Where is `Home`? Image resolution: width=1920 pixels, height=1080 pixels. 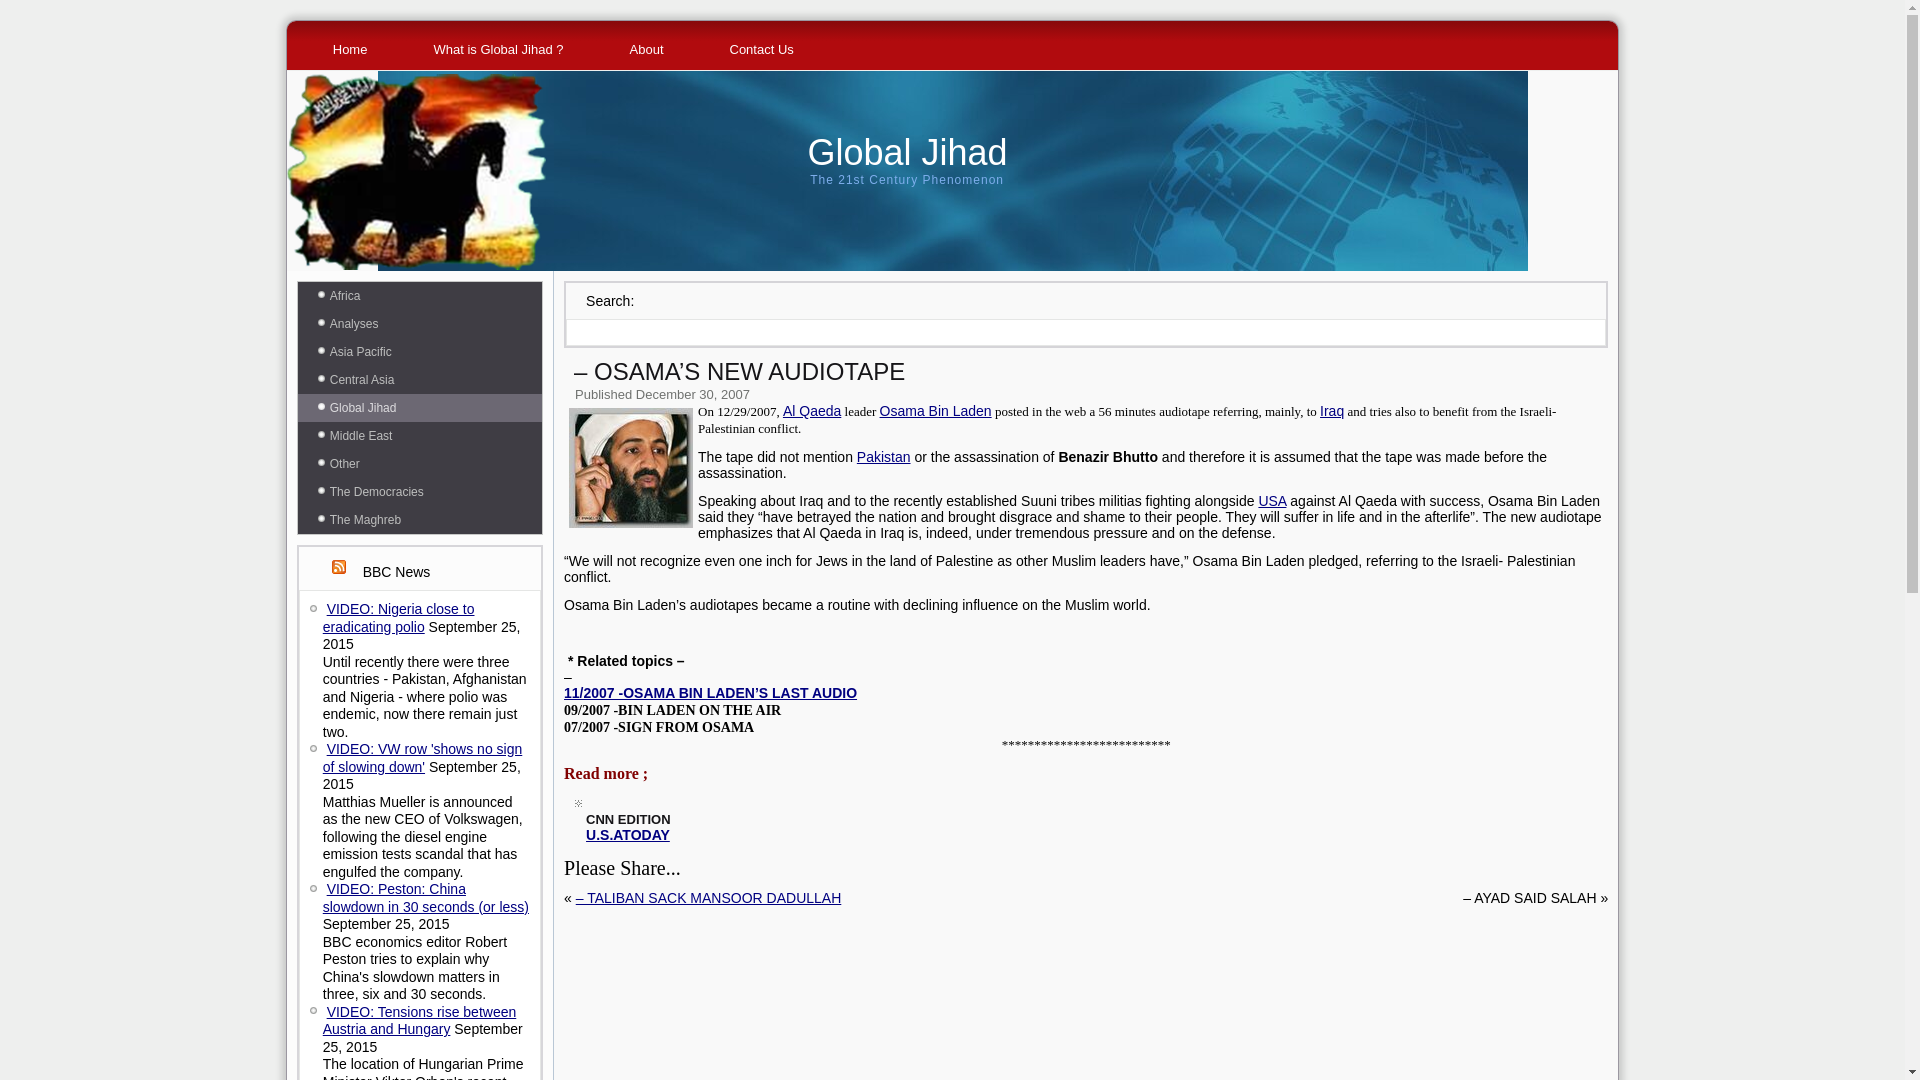
Home is located at coordinates (350, 50).